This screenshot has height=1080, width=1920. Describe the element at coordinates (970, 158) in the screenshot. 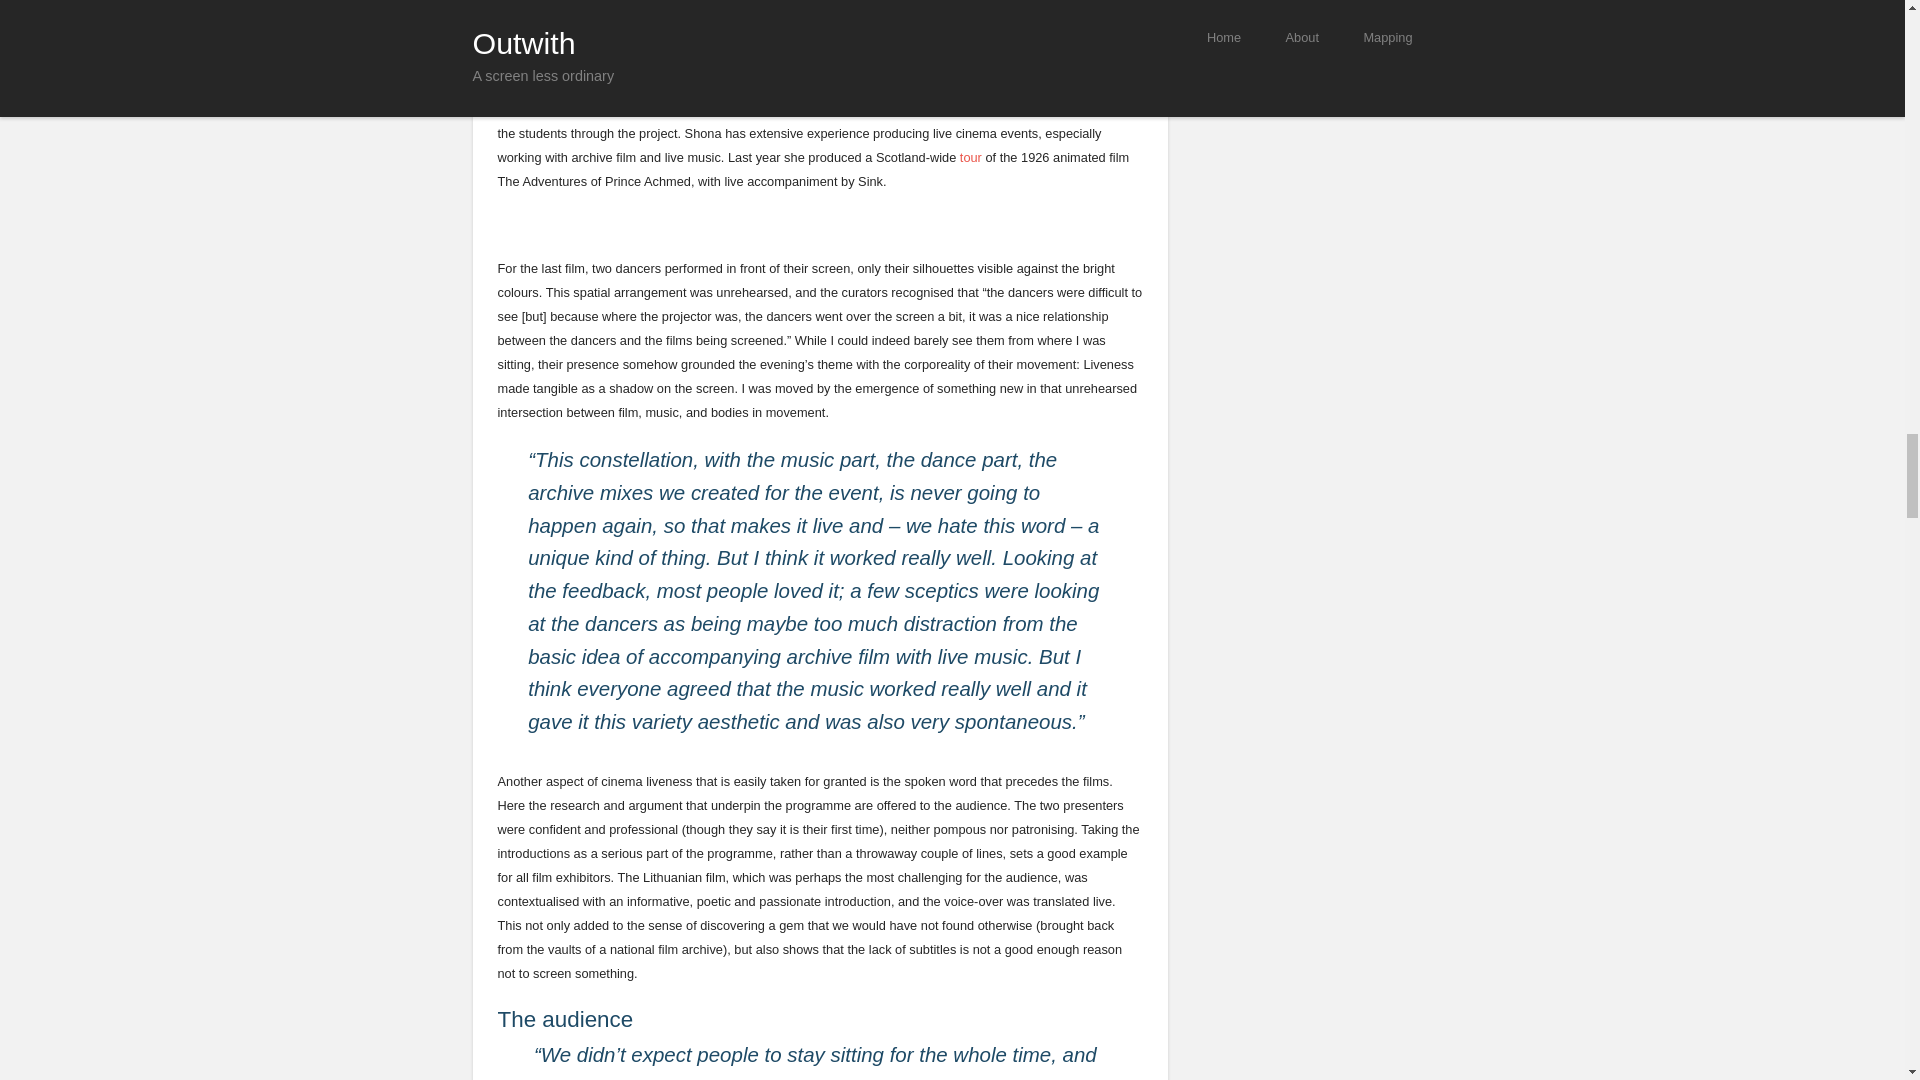

I see `tour` at that location.